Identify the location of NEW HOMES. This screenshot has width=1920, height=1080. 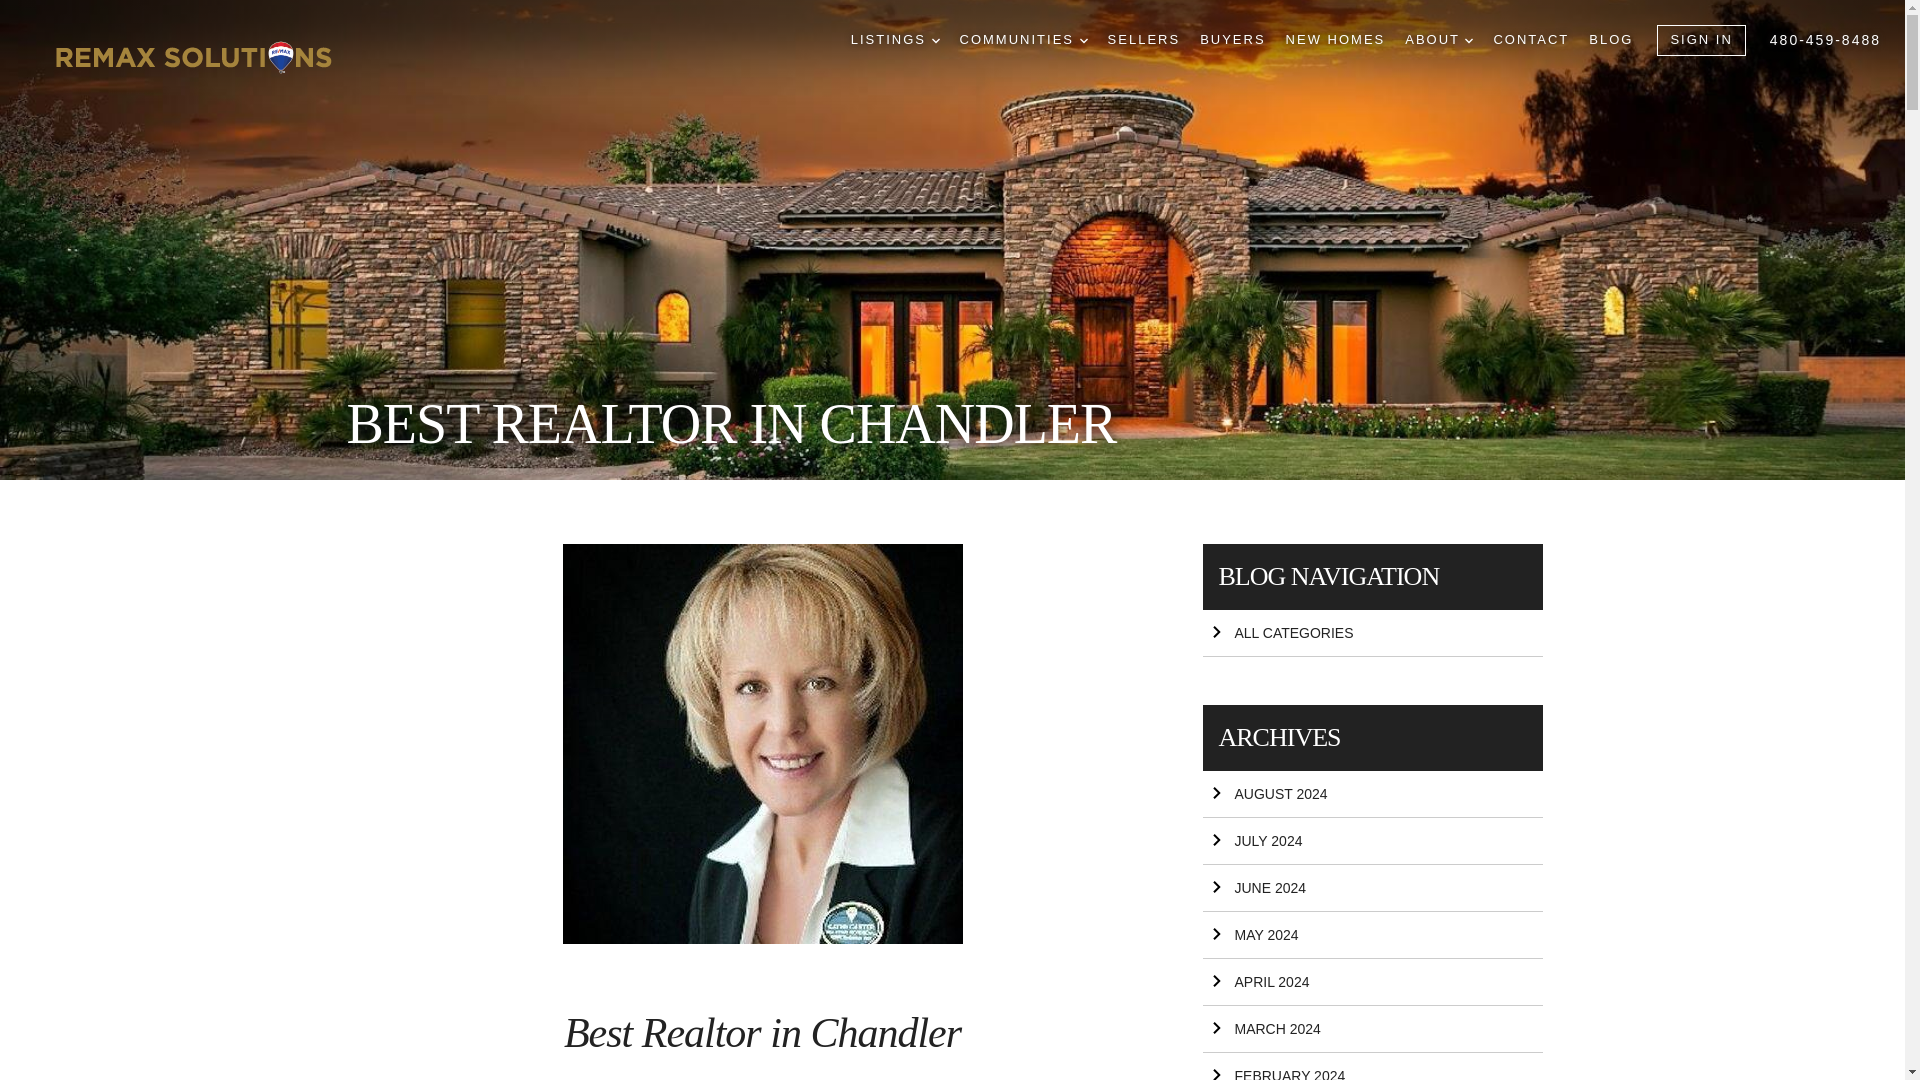
(1336, 40).